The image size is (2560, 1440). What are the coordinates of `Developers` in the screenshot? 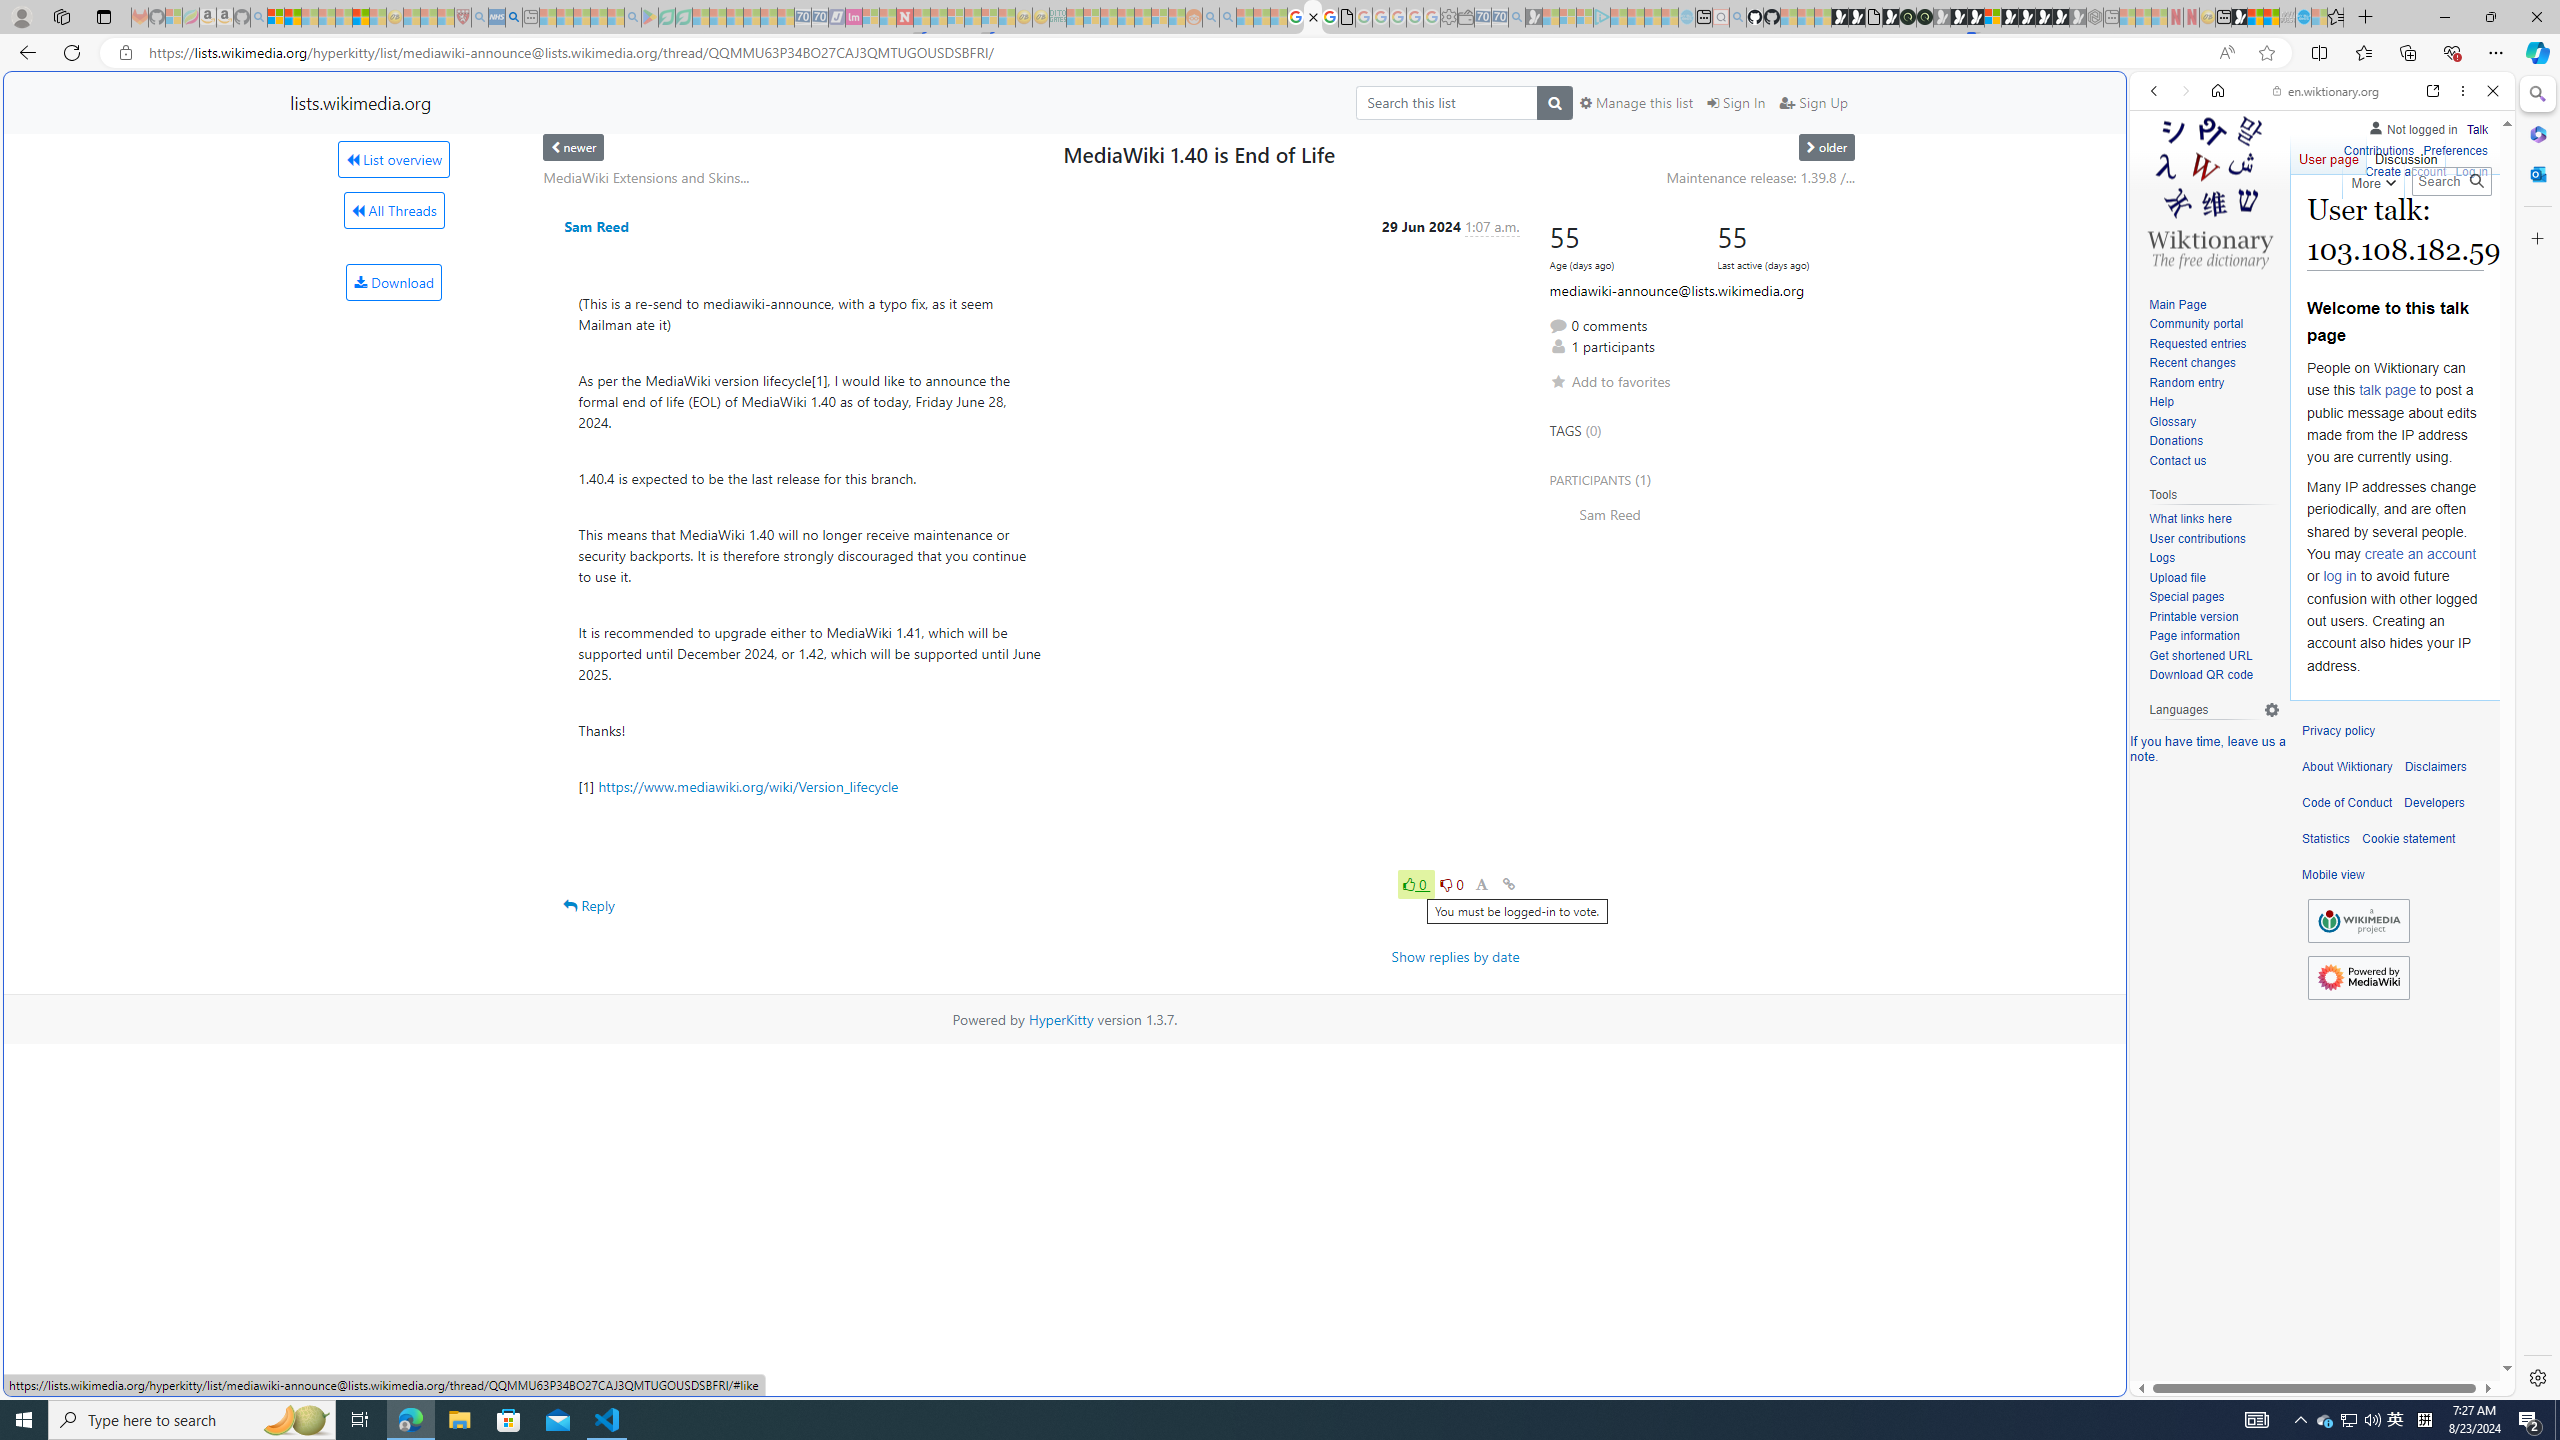 It's located at (2434, 803).